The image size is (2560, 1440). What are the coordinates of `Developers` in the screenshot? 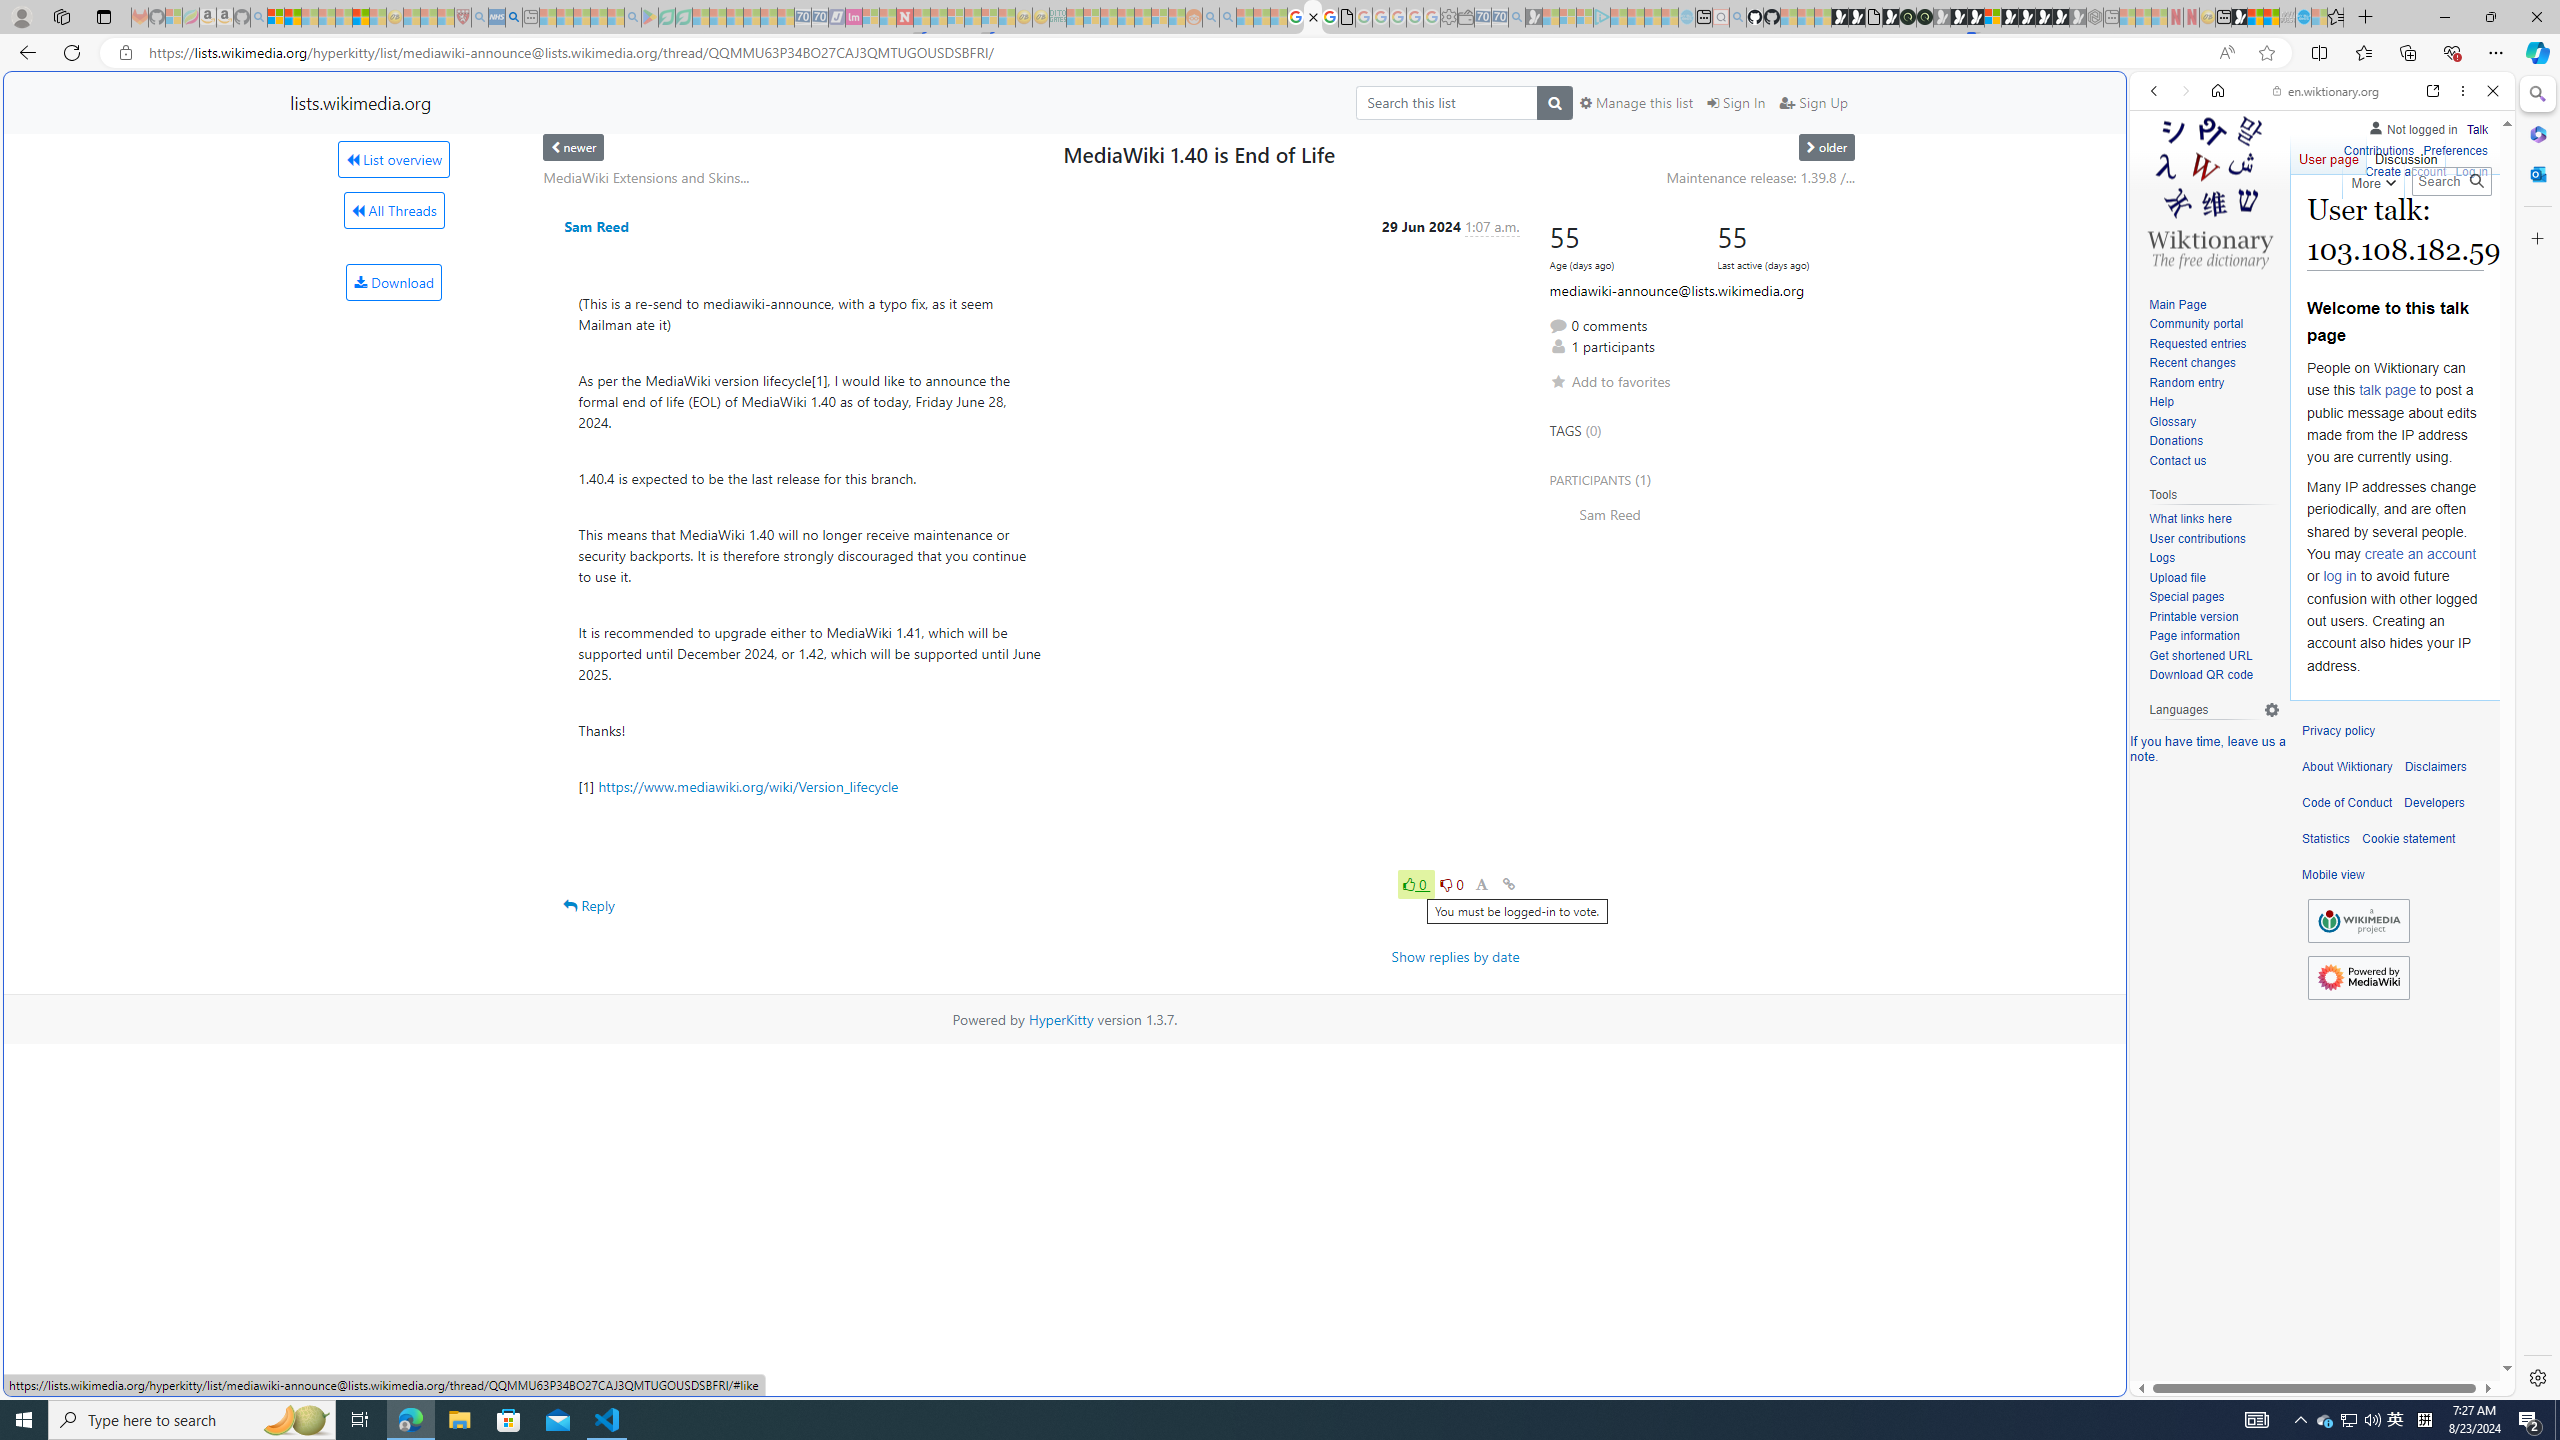 It's located at (2434, 803).